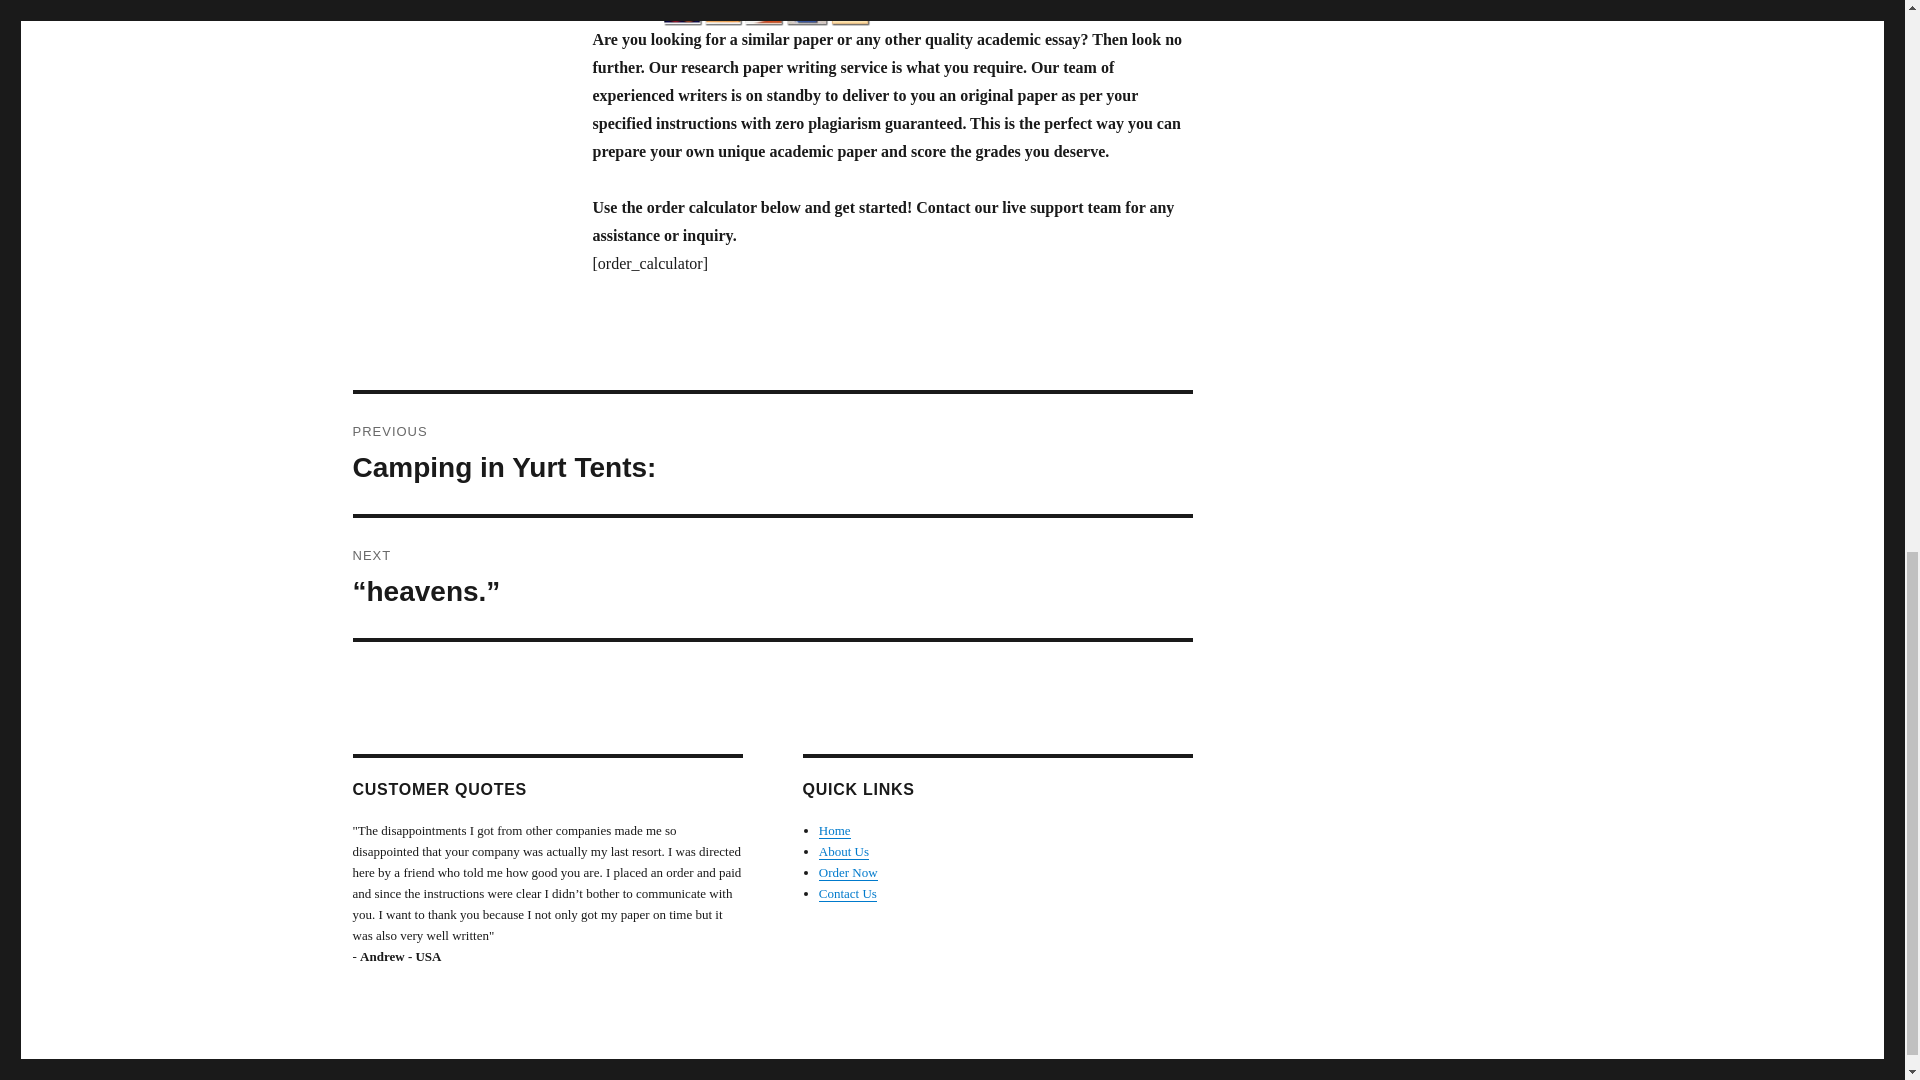 The image size is (1920, 1080). I want to click on Click to Order, so click(892, 12).